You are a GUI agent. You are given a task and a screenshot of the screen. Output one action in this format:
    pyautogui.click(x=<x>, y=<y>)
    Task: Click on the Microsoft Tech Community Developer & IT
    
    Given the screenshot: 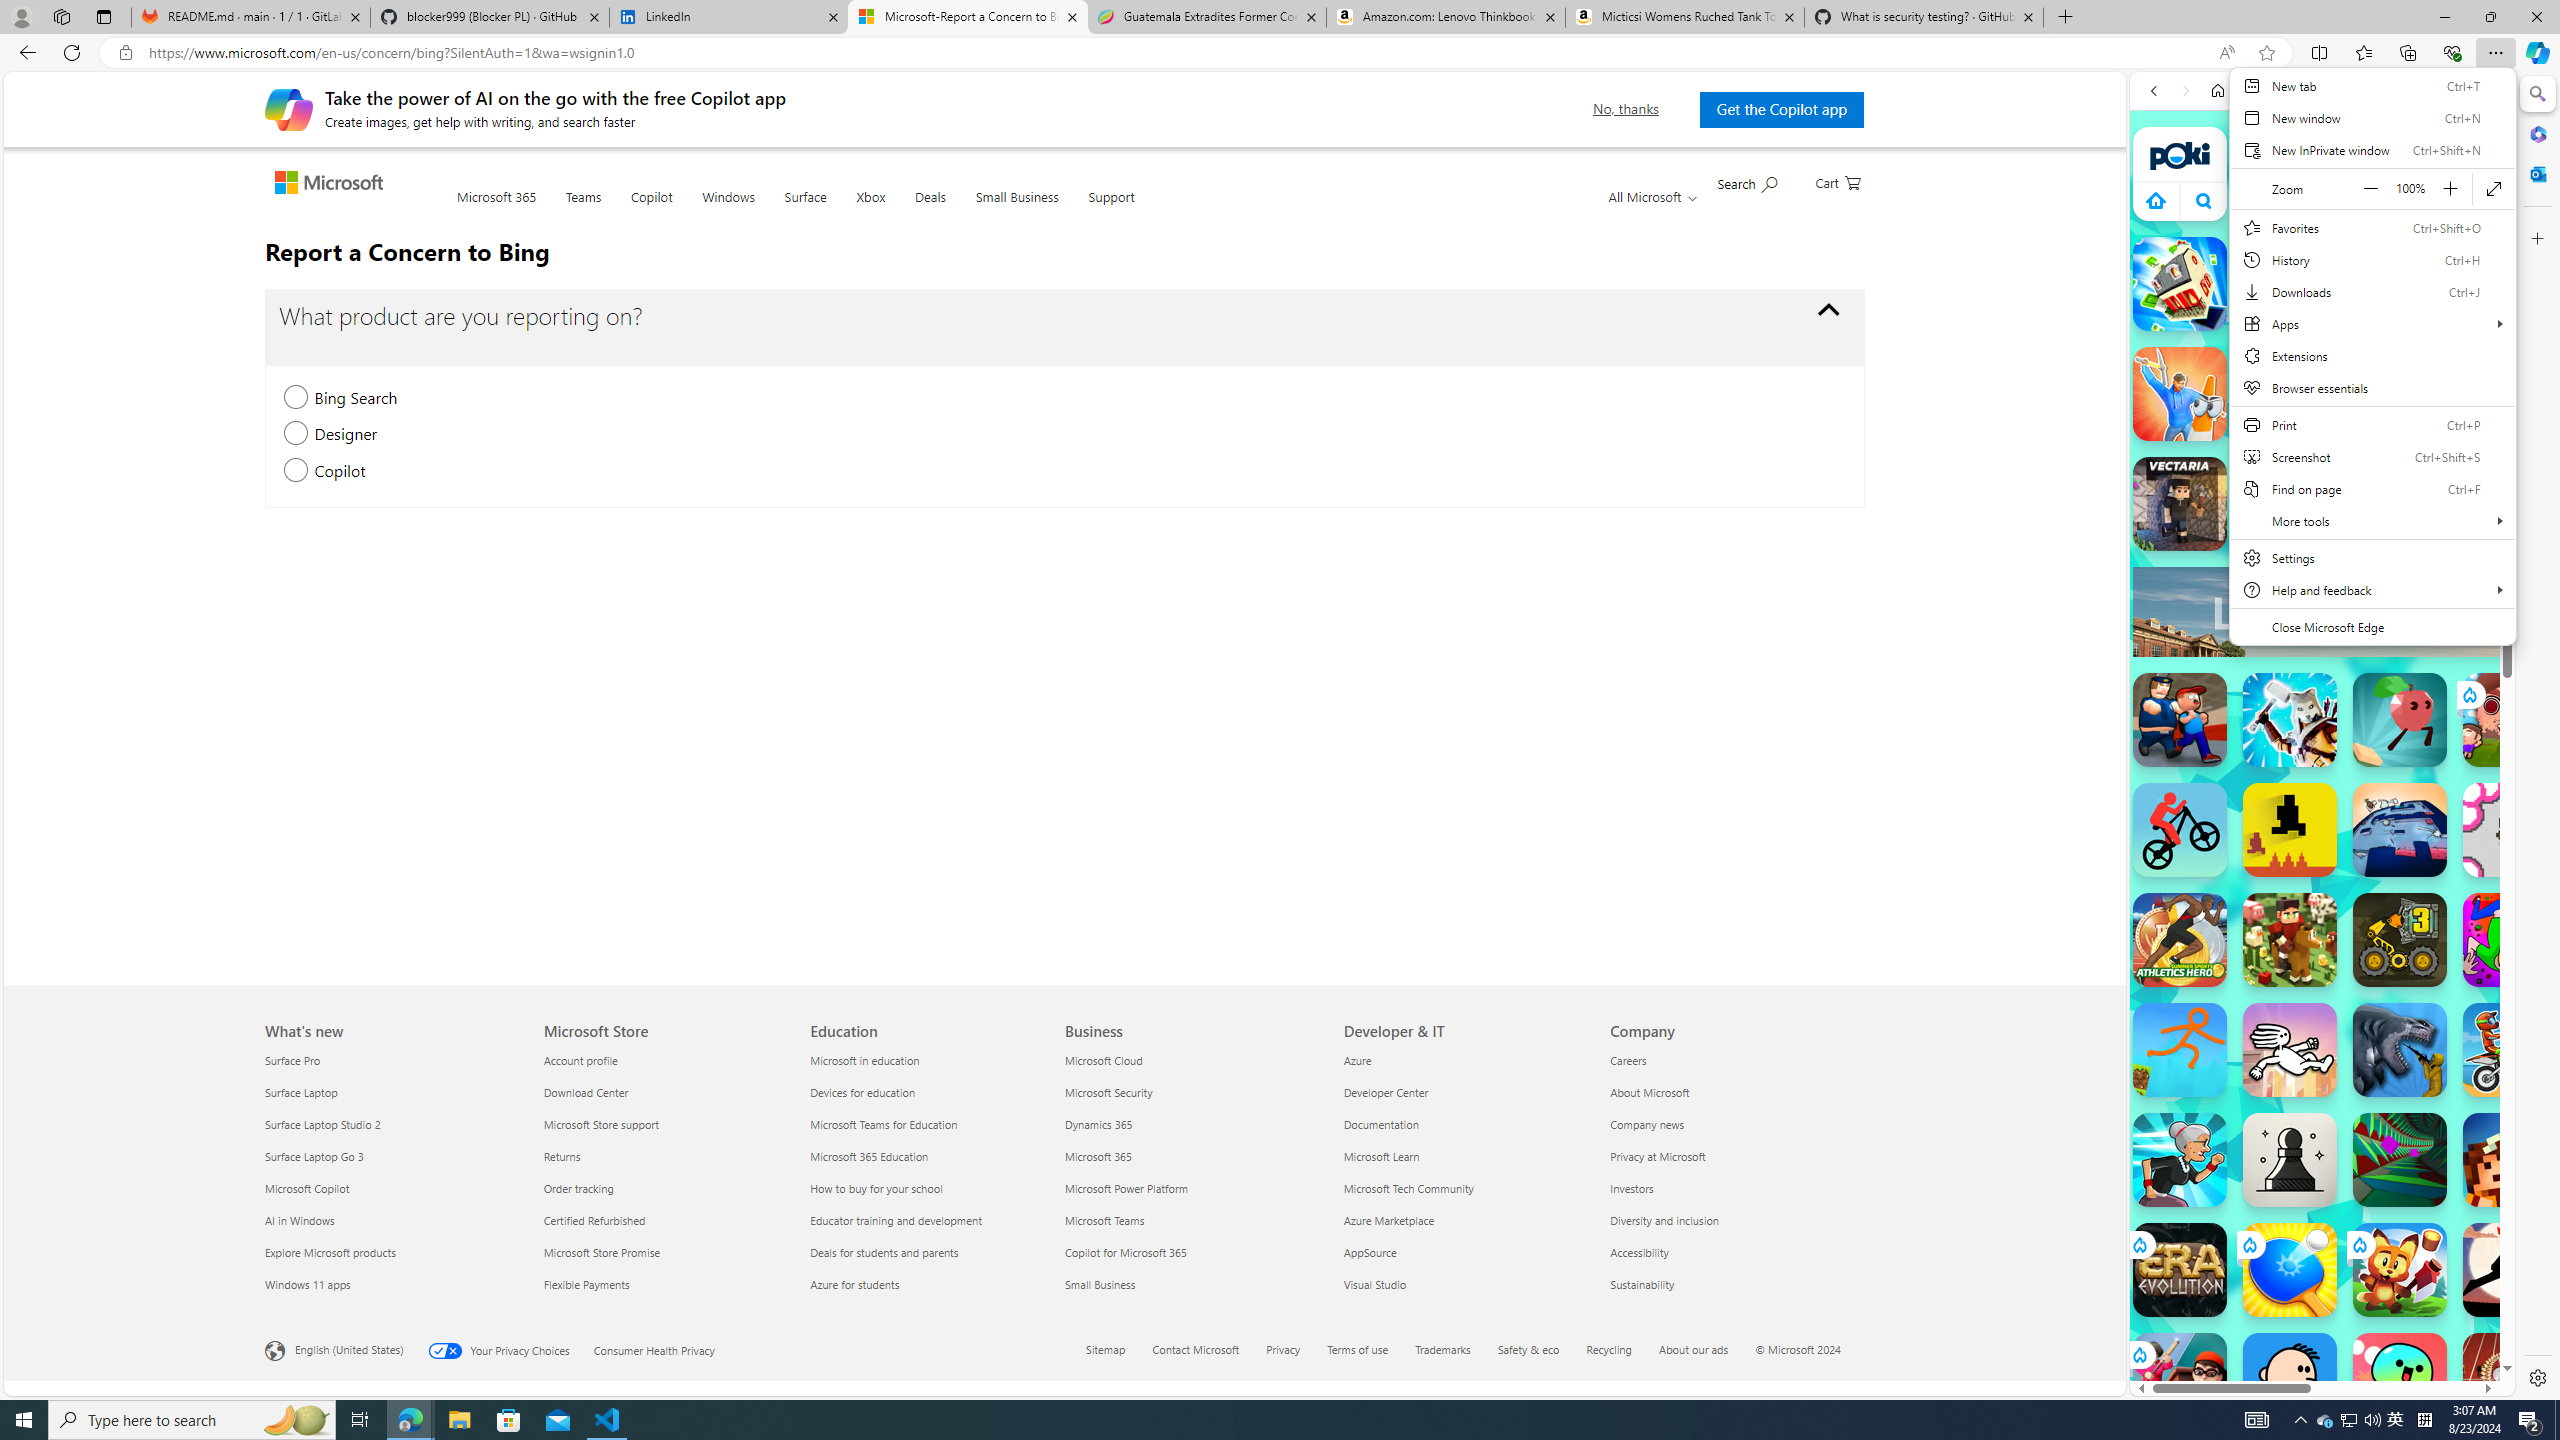 What is the action you would take?
    pyautogui.click(x=1409, y=1188)
    